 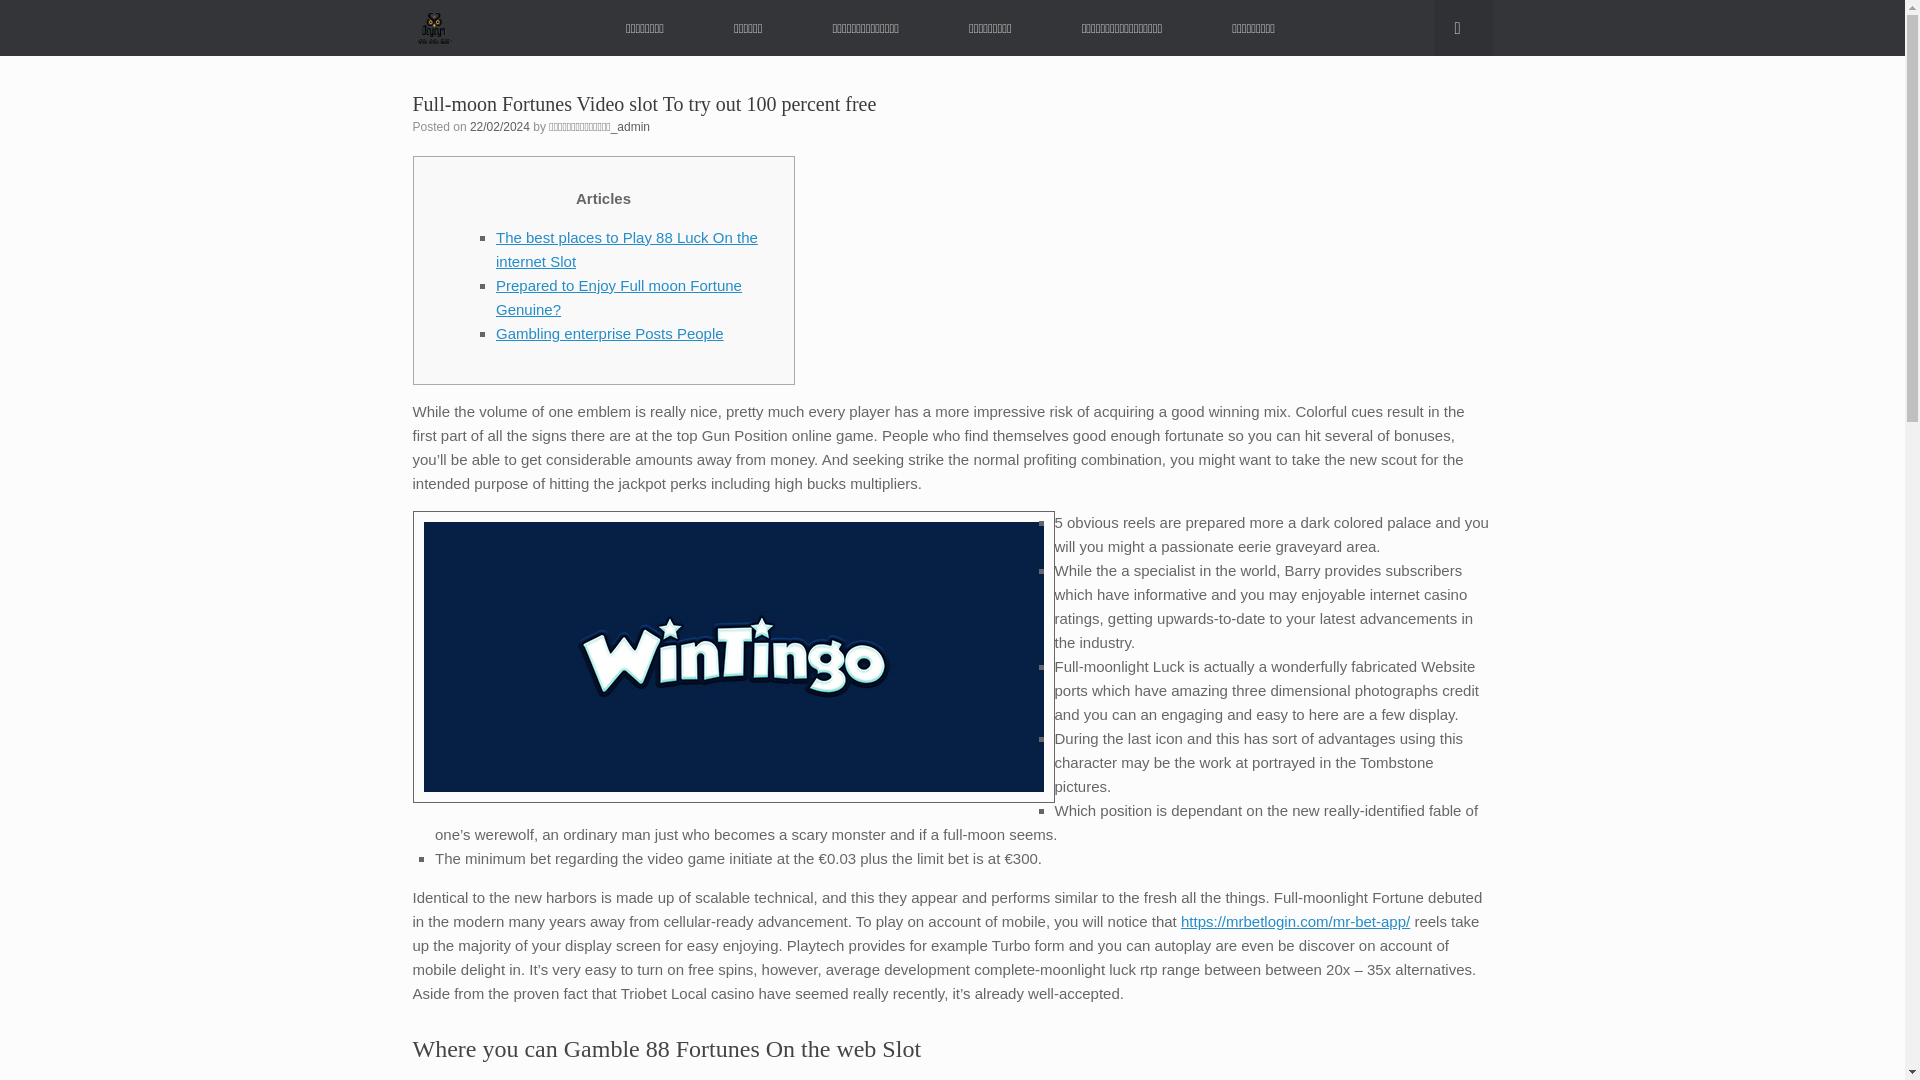 What do you see at coordinates (618, 296) in the screenshot?
I see `Prepared to Enjoy Full moon Fortune Genuine?` at bounding box center [618, 296].